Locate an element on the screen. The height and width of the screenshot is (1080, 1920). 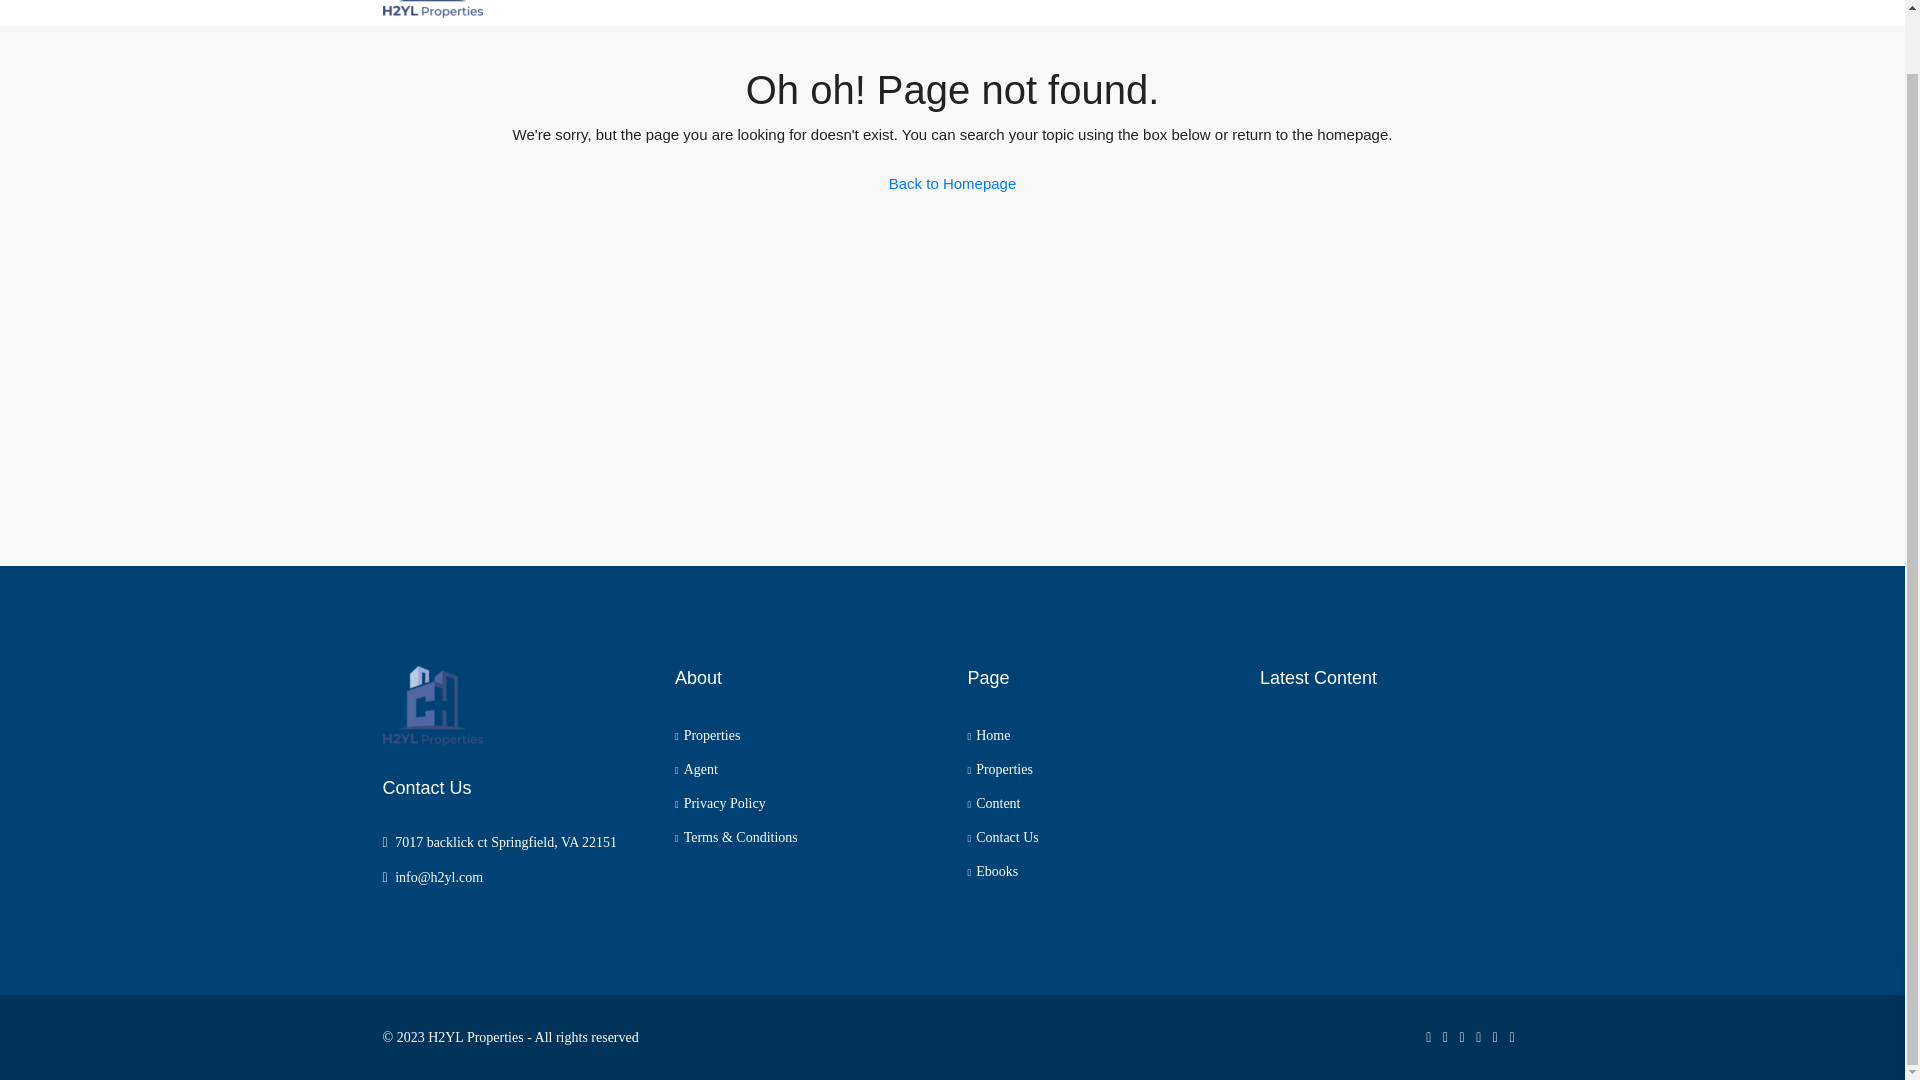
Contact Us is located at coordinates (1346, 12).